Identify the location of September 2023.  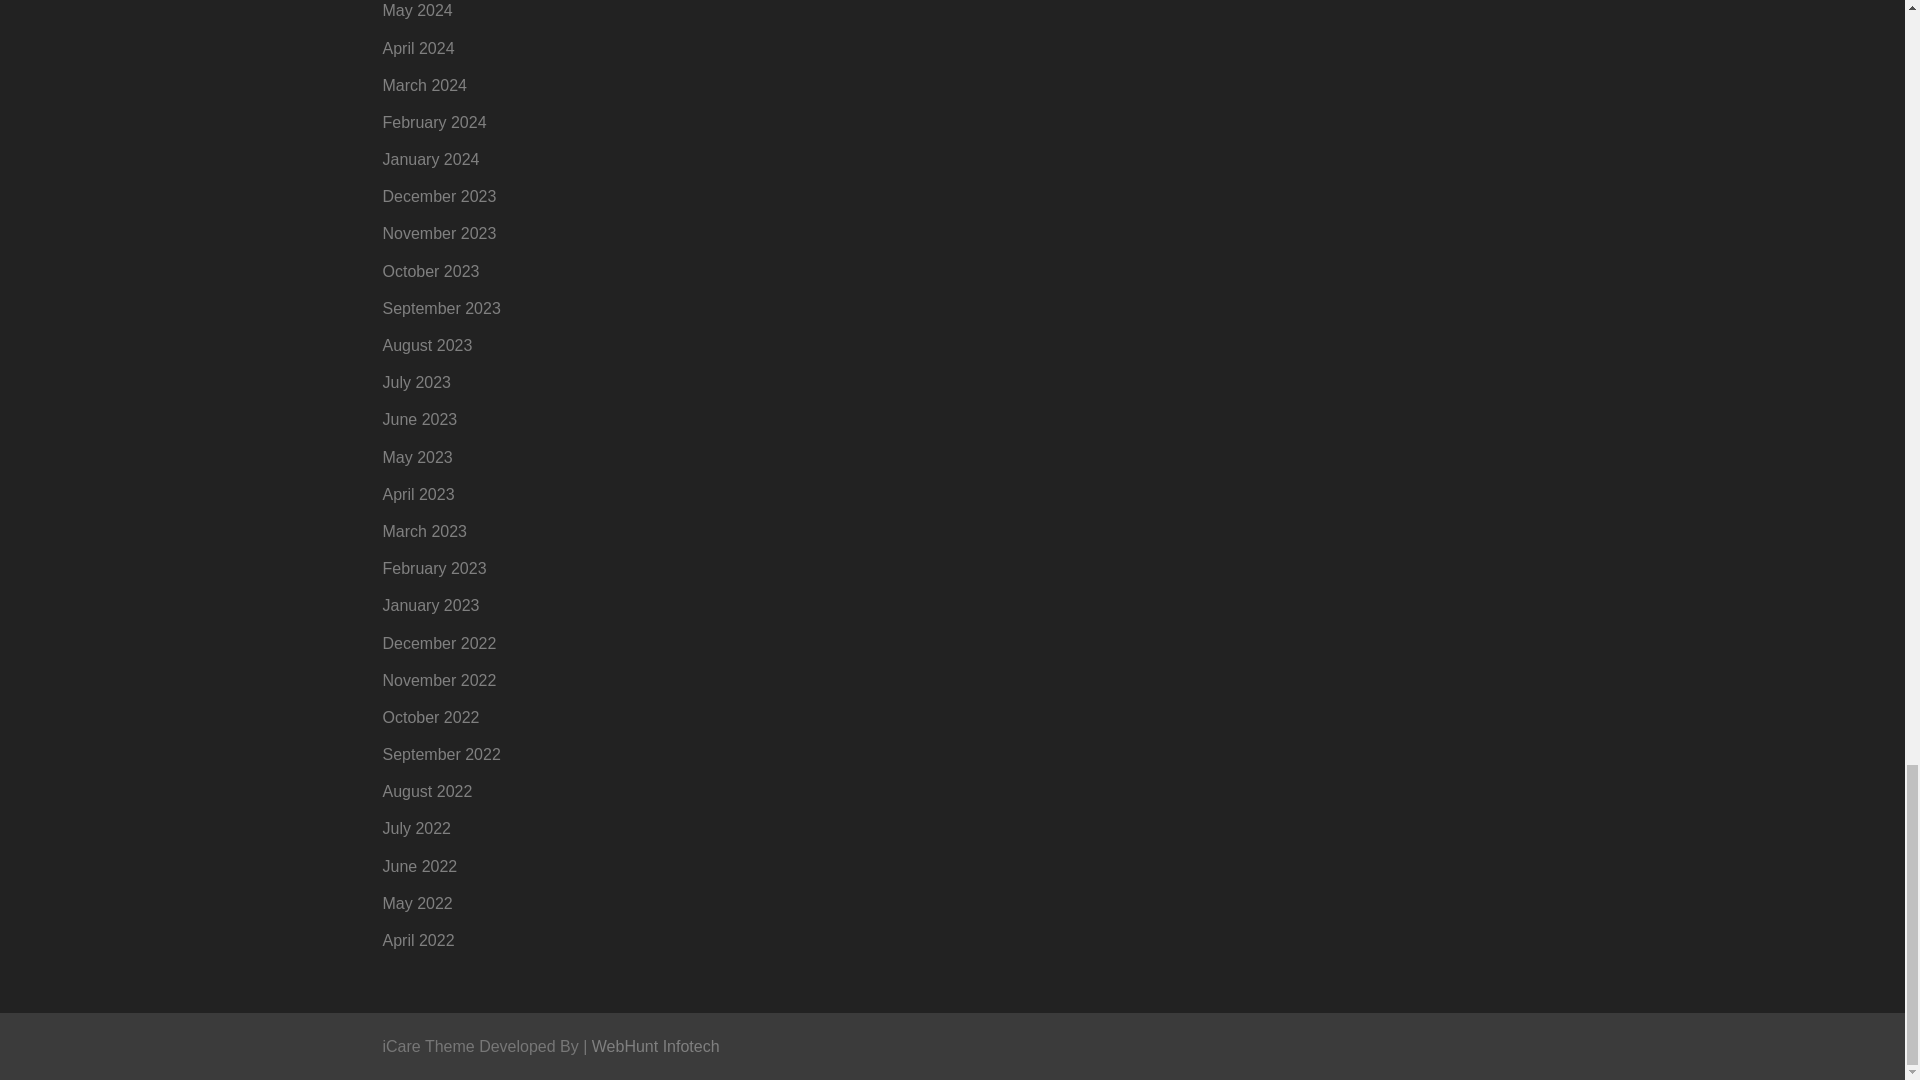
(440, 308).